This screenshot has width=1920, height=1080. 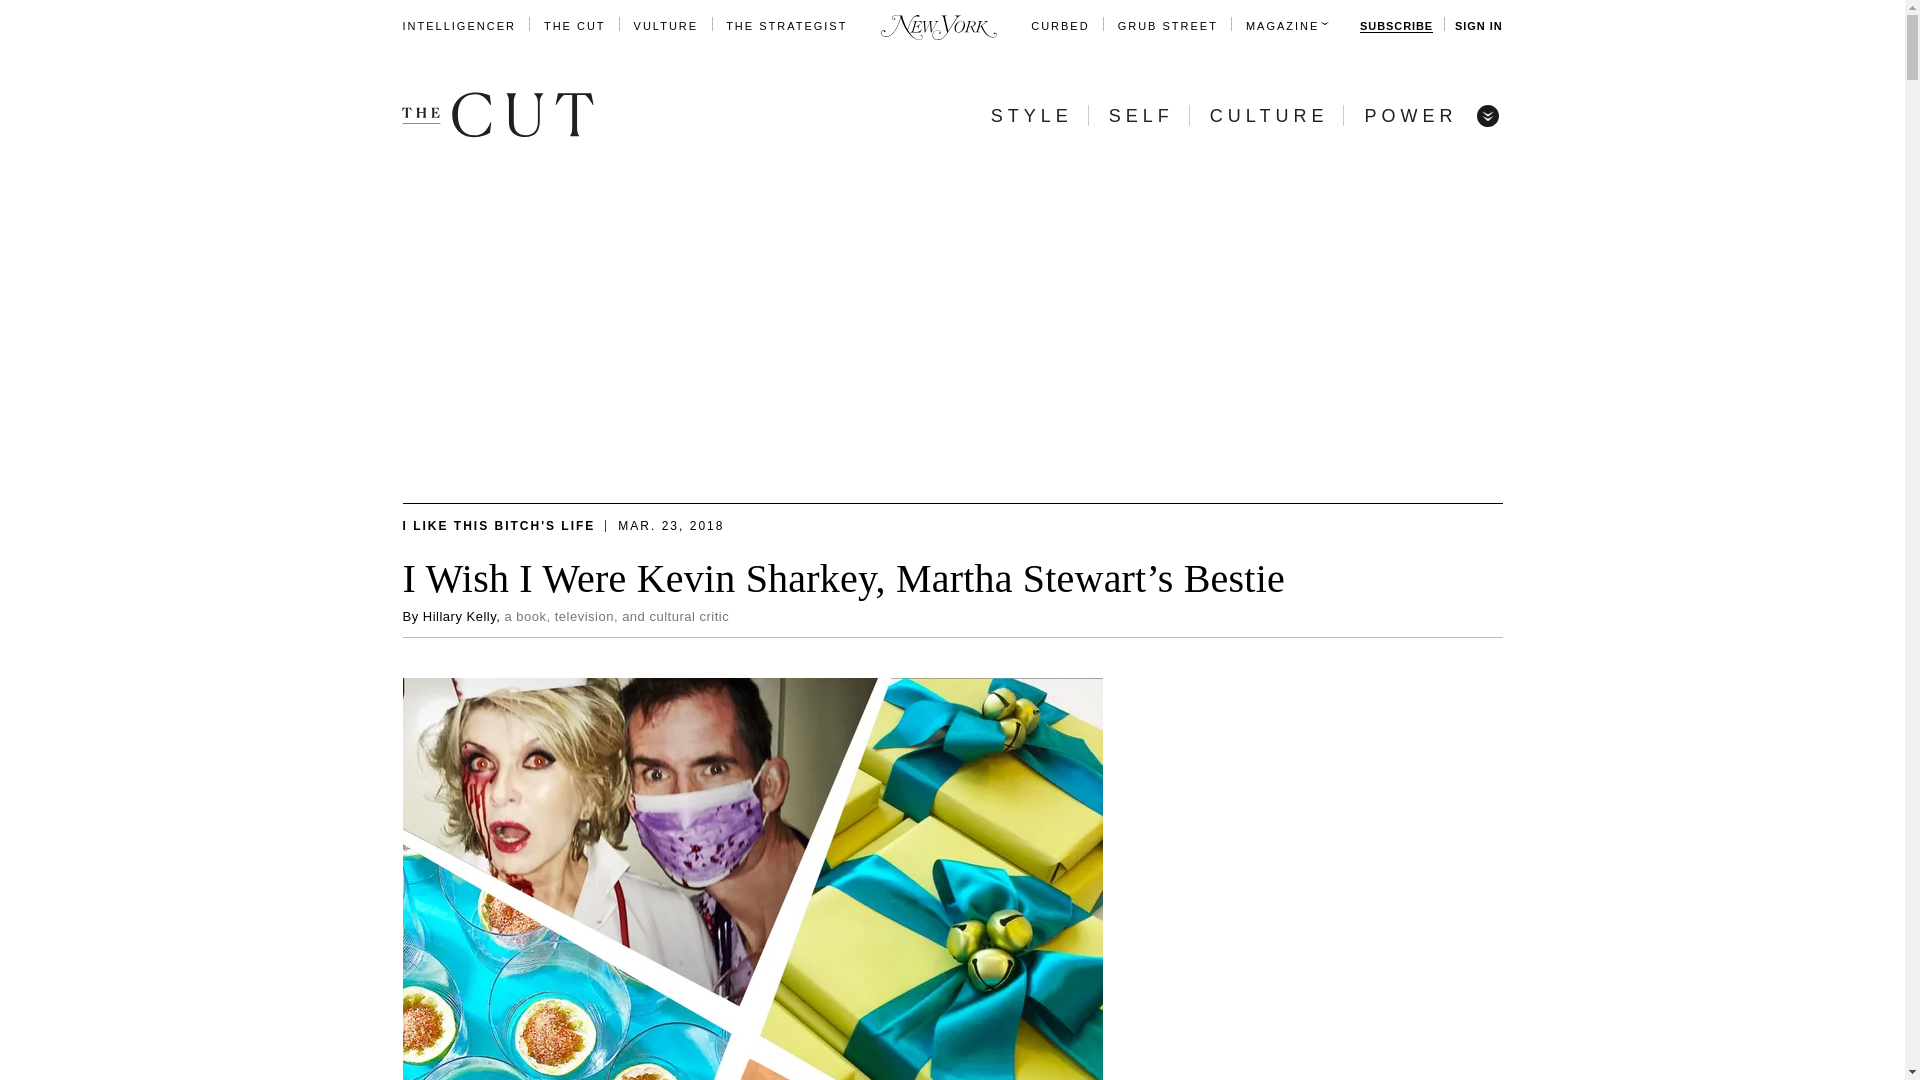 What do you see at coordinates (1282, 26) in the screenshot?
I see `MAGAZINE` at bounding box center [1282, 26].